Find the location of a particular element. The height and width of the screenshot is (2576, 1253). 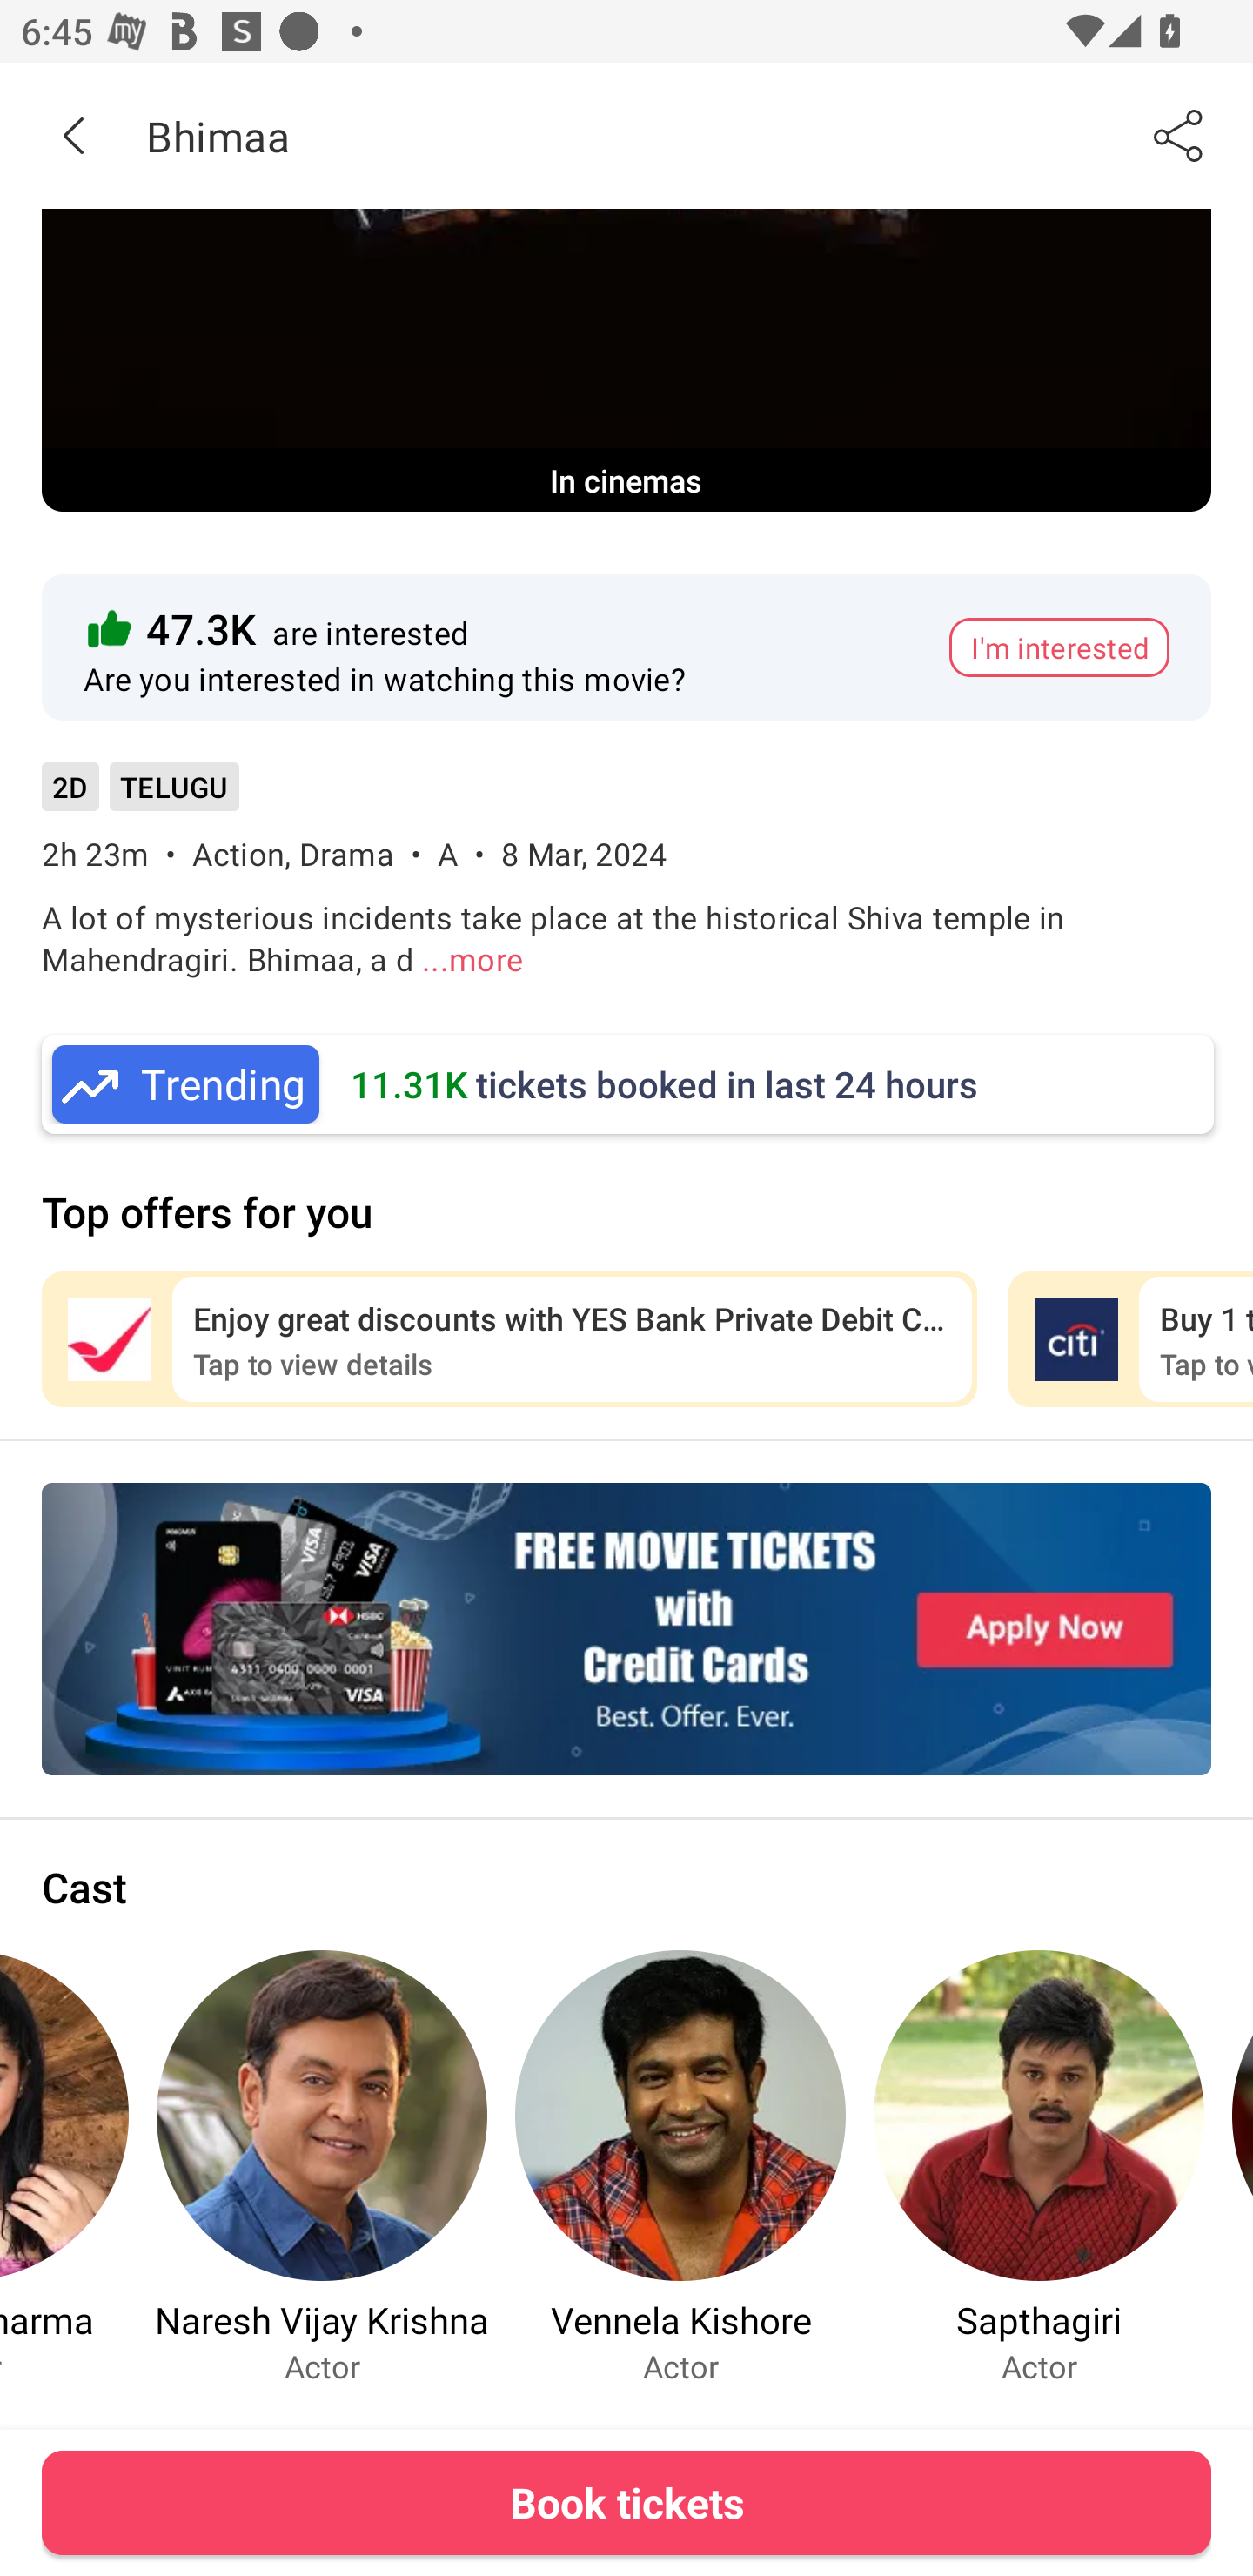

Movie Banner In cinemas is located at coordinates (626, 360).